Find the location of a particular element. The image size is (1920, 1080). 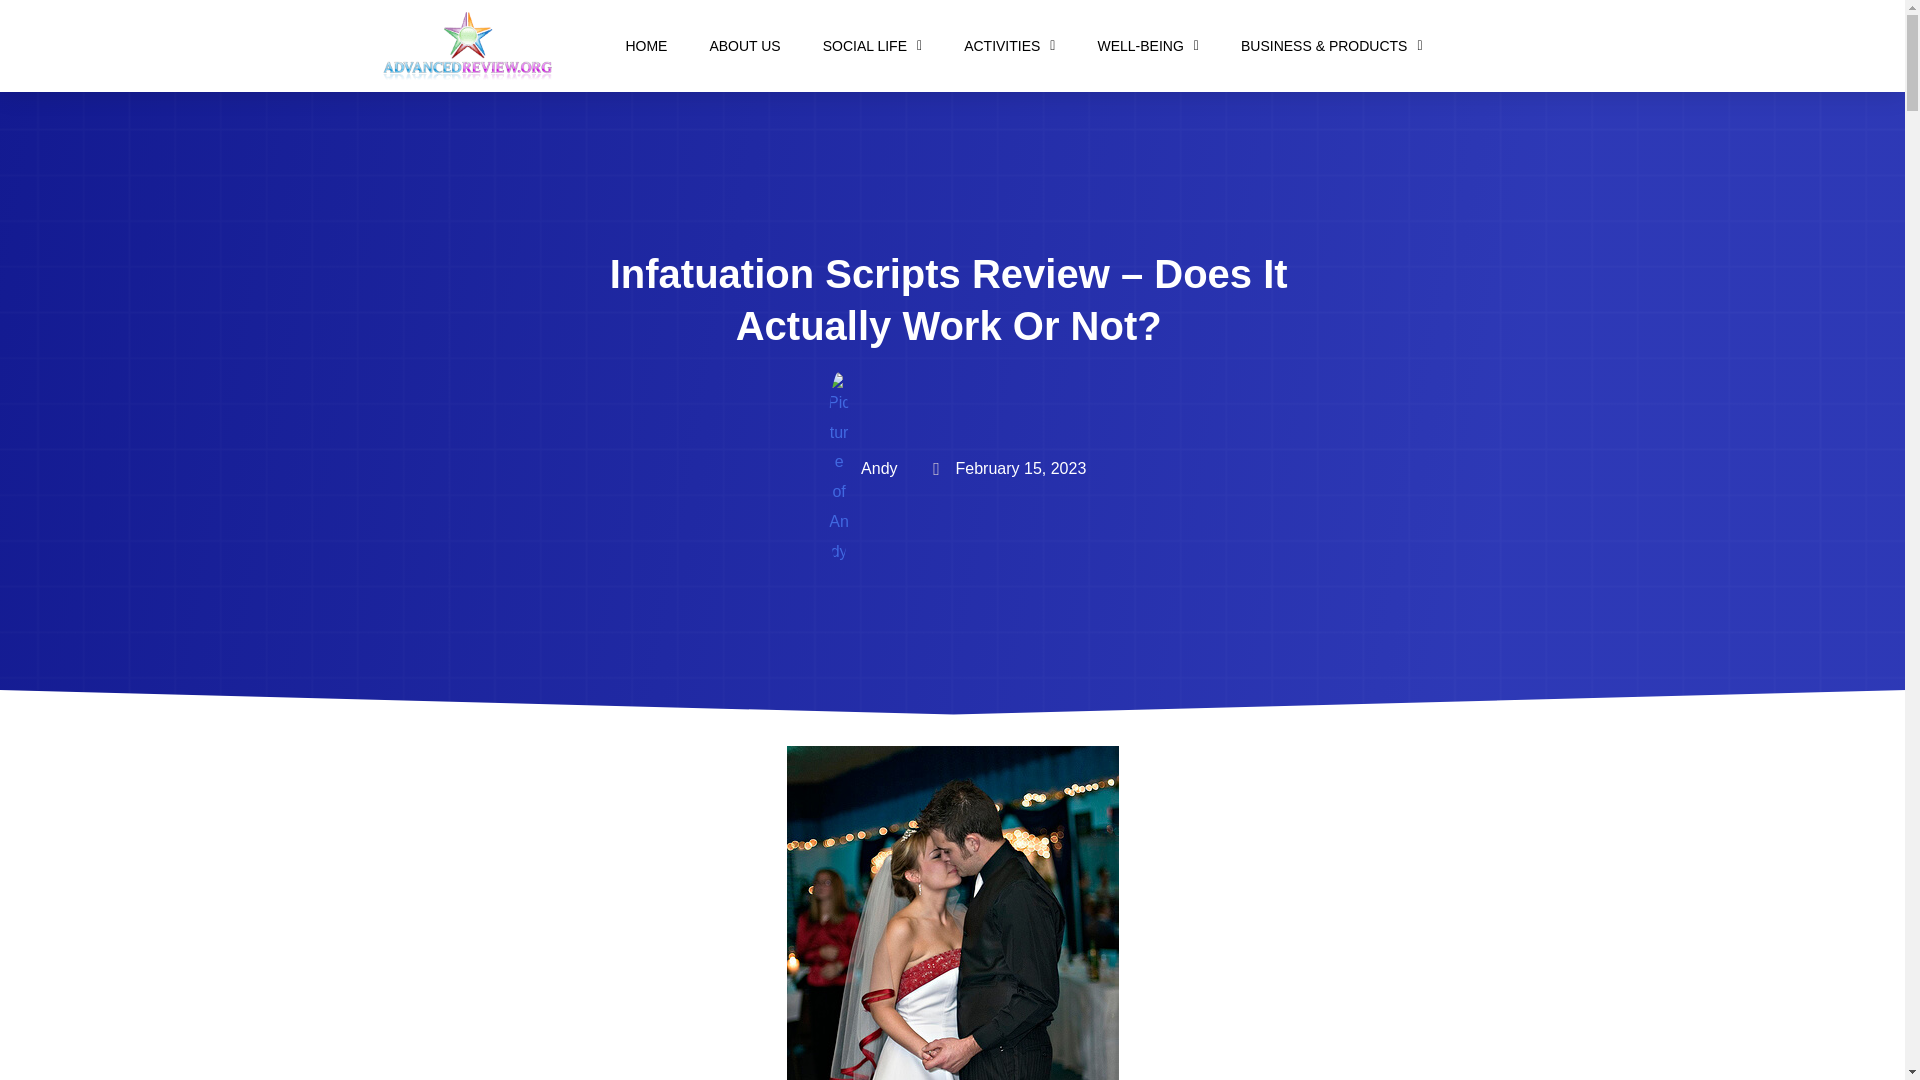

ABOUT US is located at coordinates (744, 46).